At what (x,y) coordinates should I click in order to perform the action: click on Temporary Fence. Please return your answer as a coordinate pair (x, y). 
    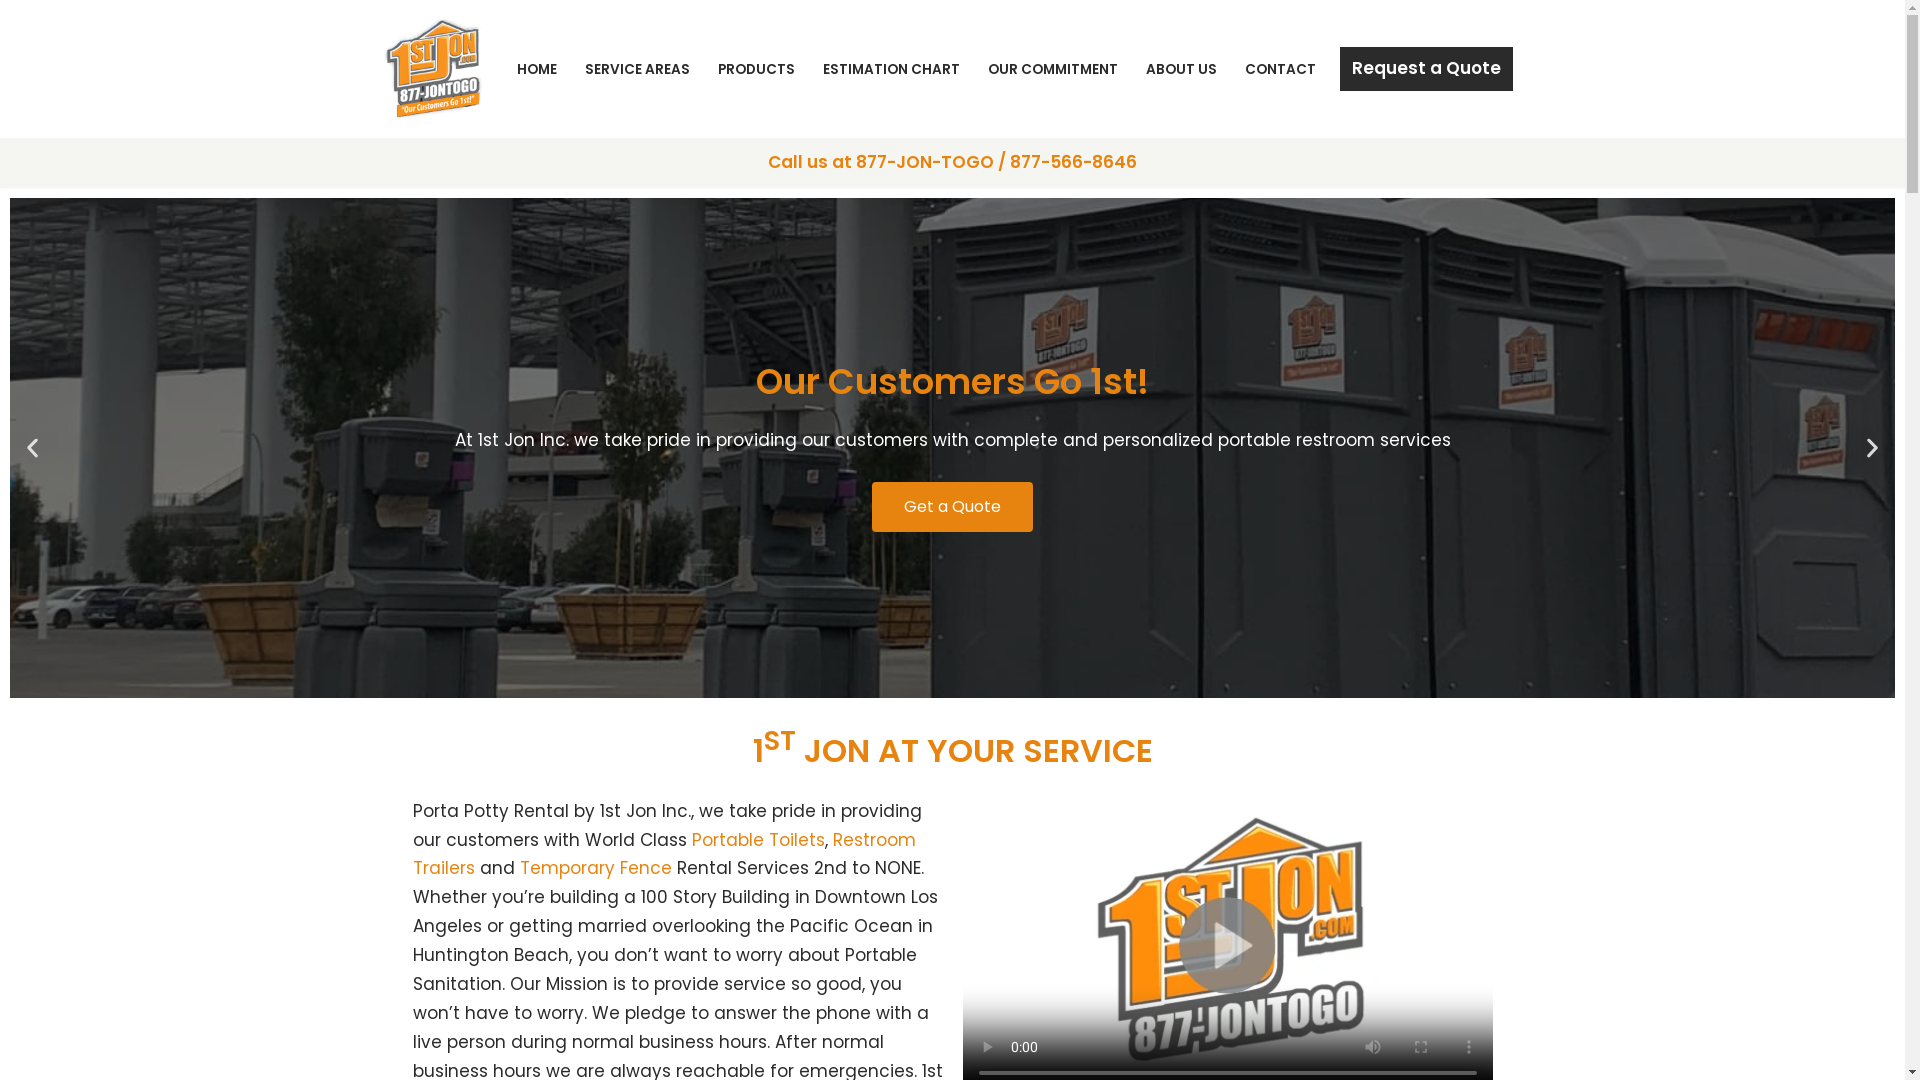
    Looking at the image, I should click on (596, 868).